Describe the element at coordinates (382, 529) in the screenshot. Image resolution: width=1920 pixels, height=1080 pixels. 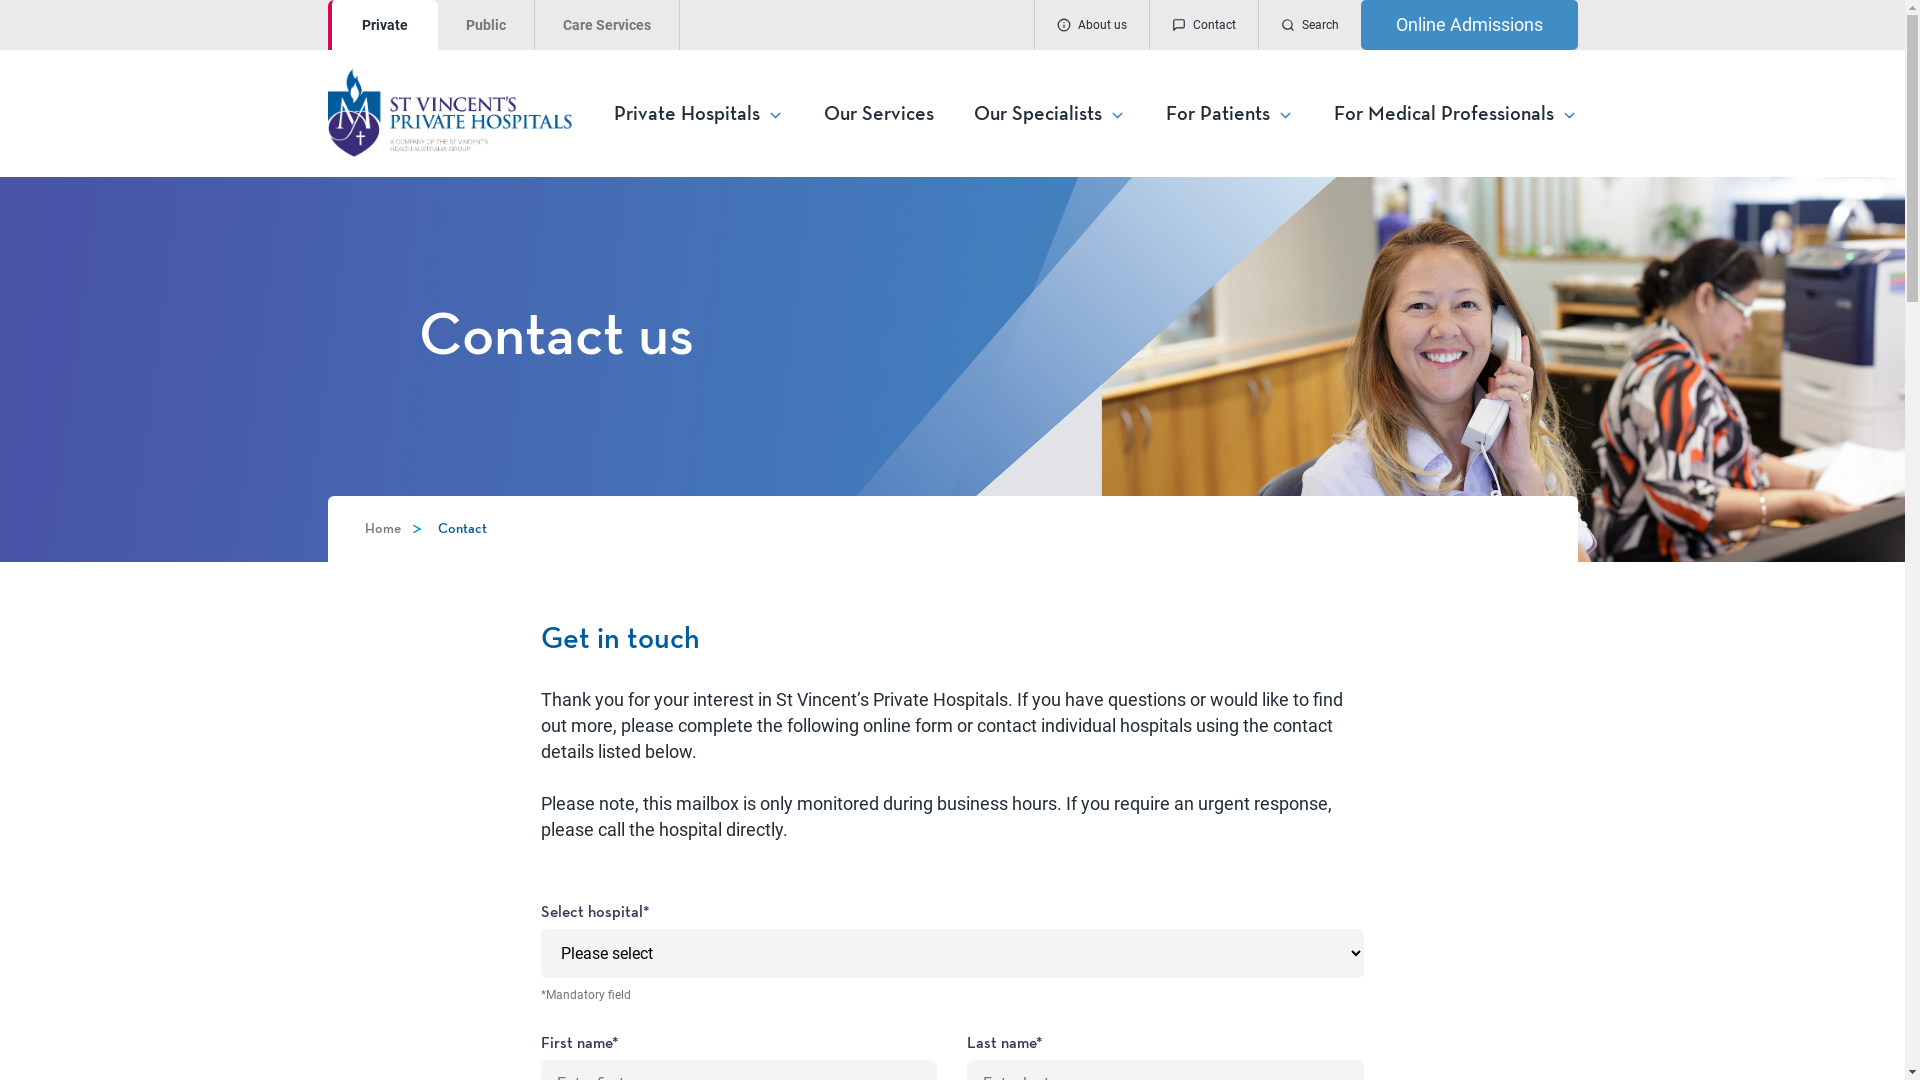
I see `Home` at that location.